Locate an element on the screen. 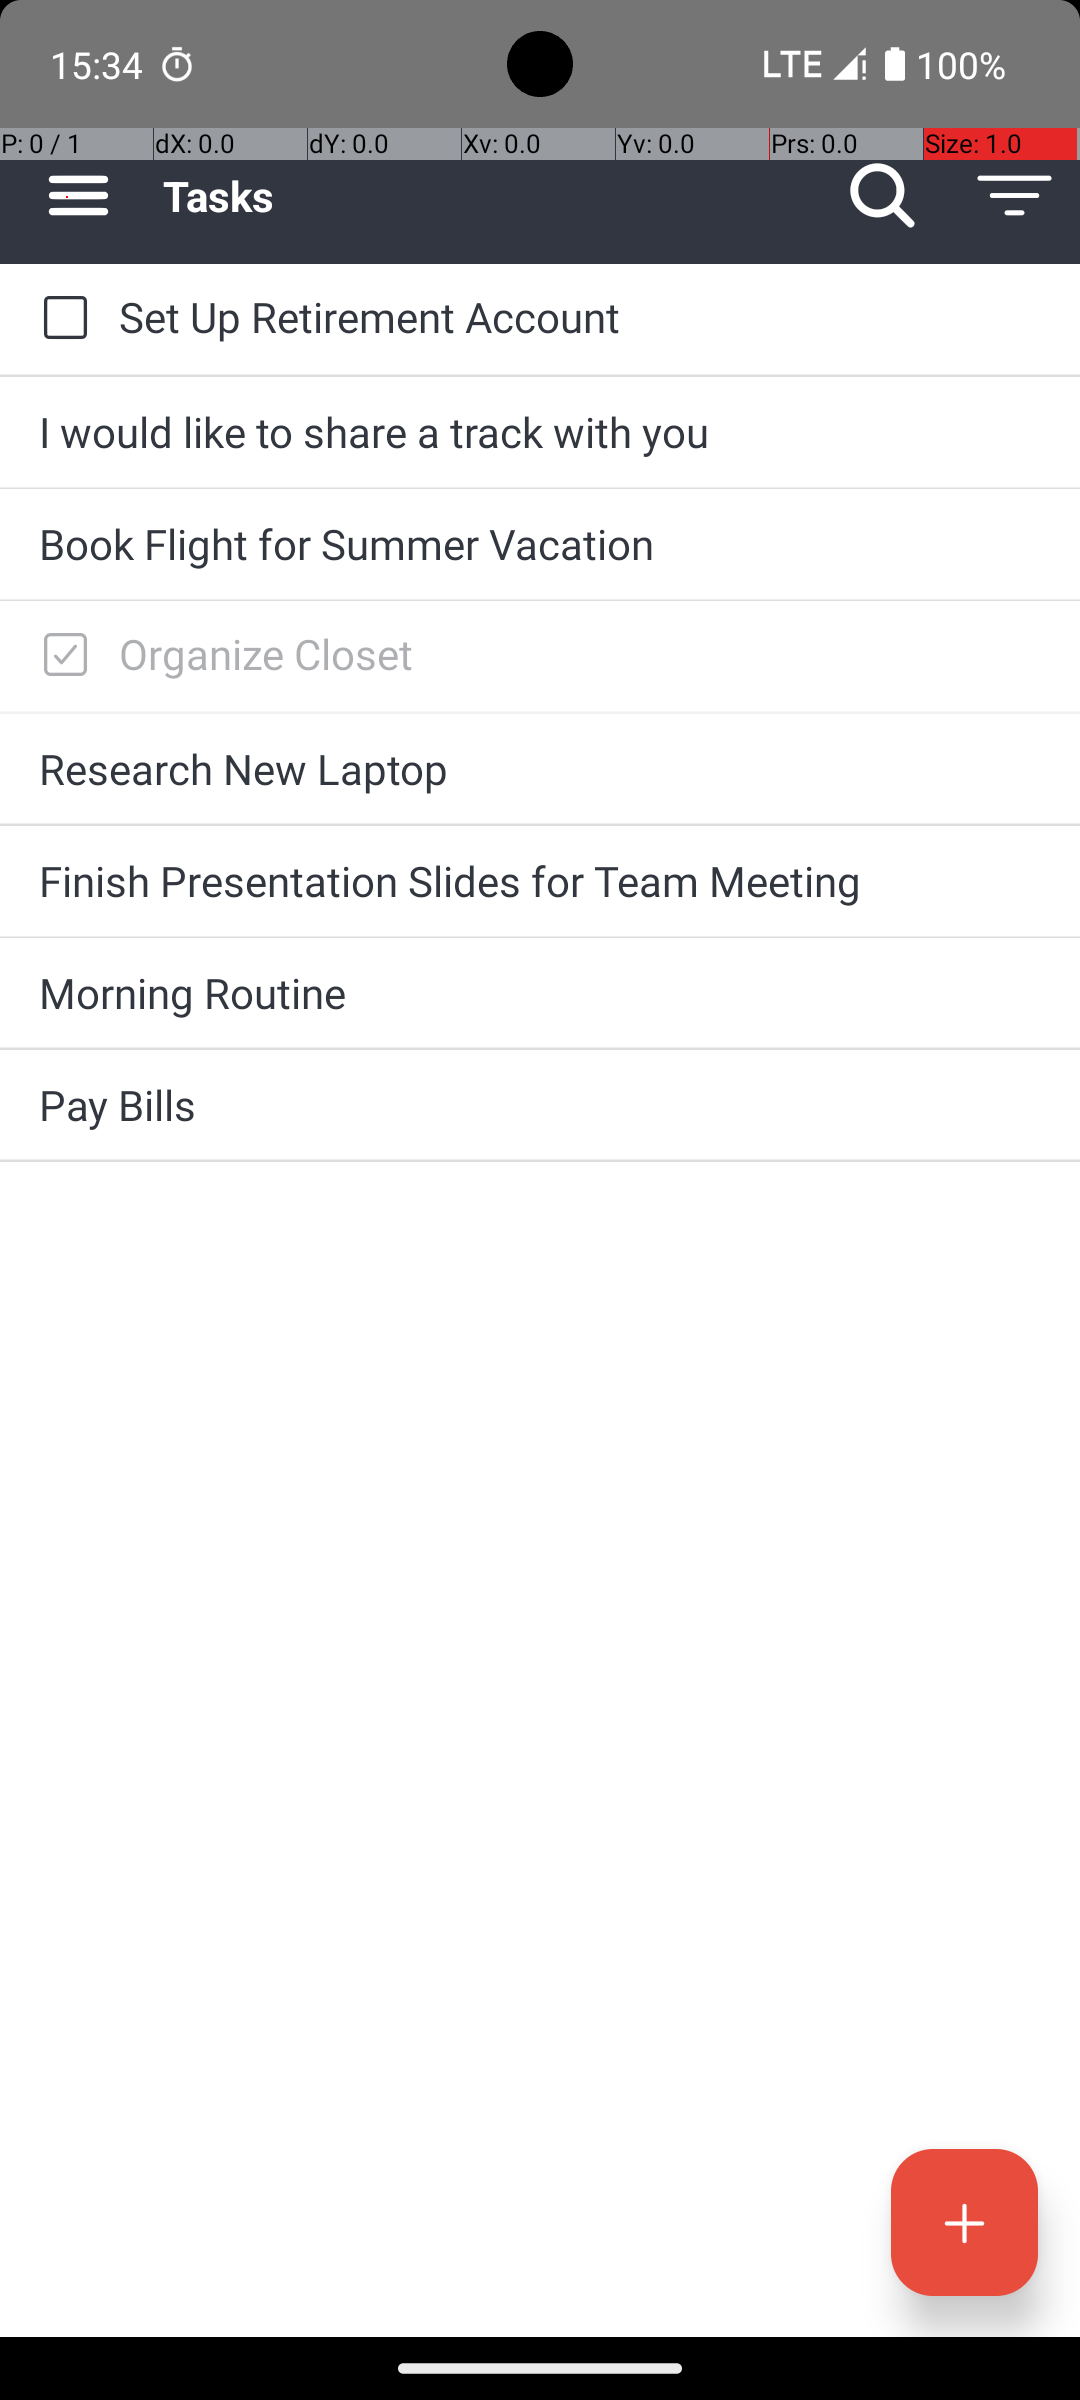 This screenshot has height=2400, width=1080. Set Up Retirement Account is located at coordinates (580, 316).